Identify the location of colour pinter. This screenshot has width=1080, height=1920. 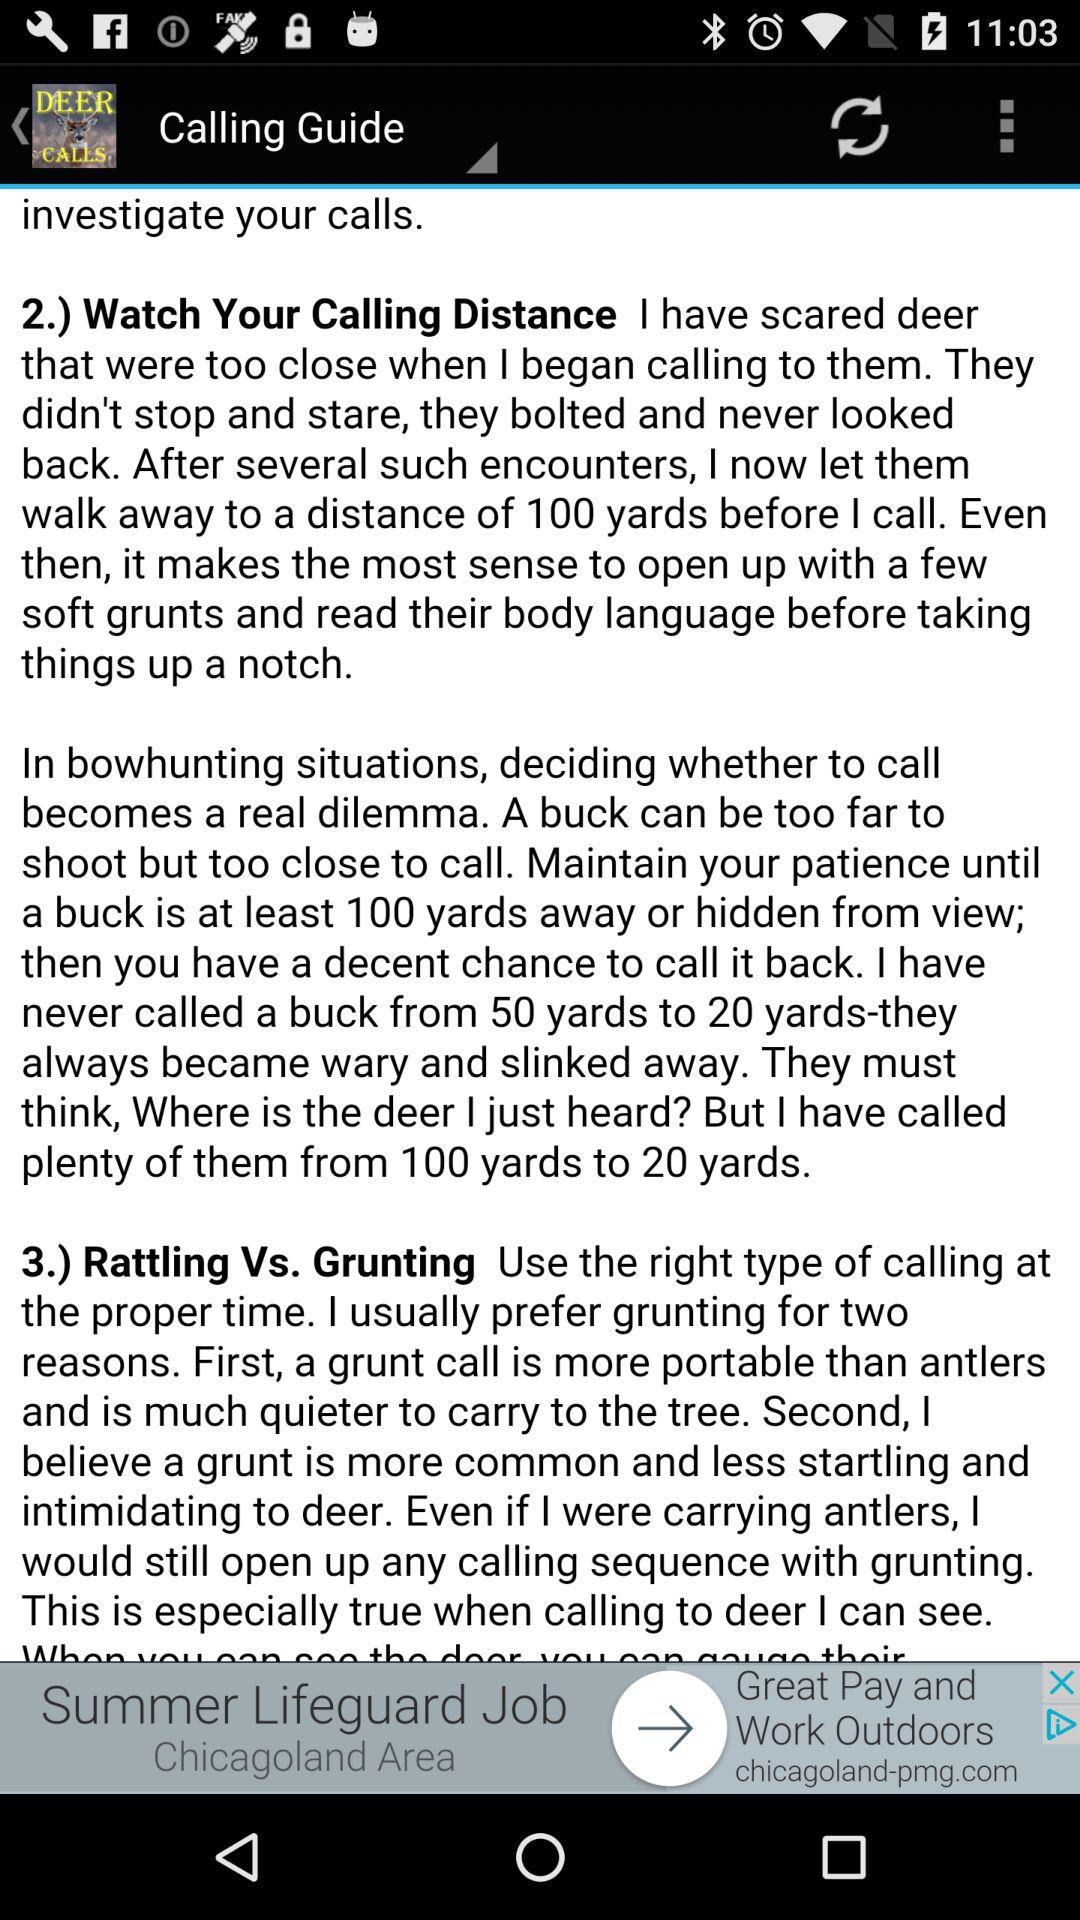
(540, 925).